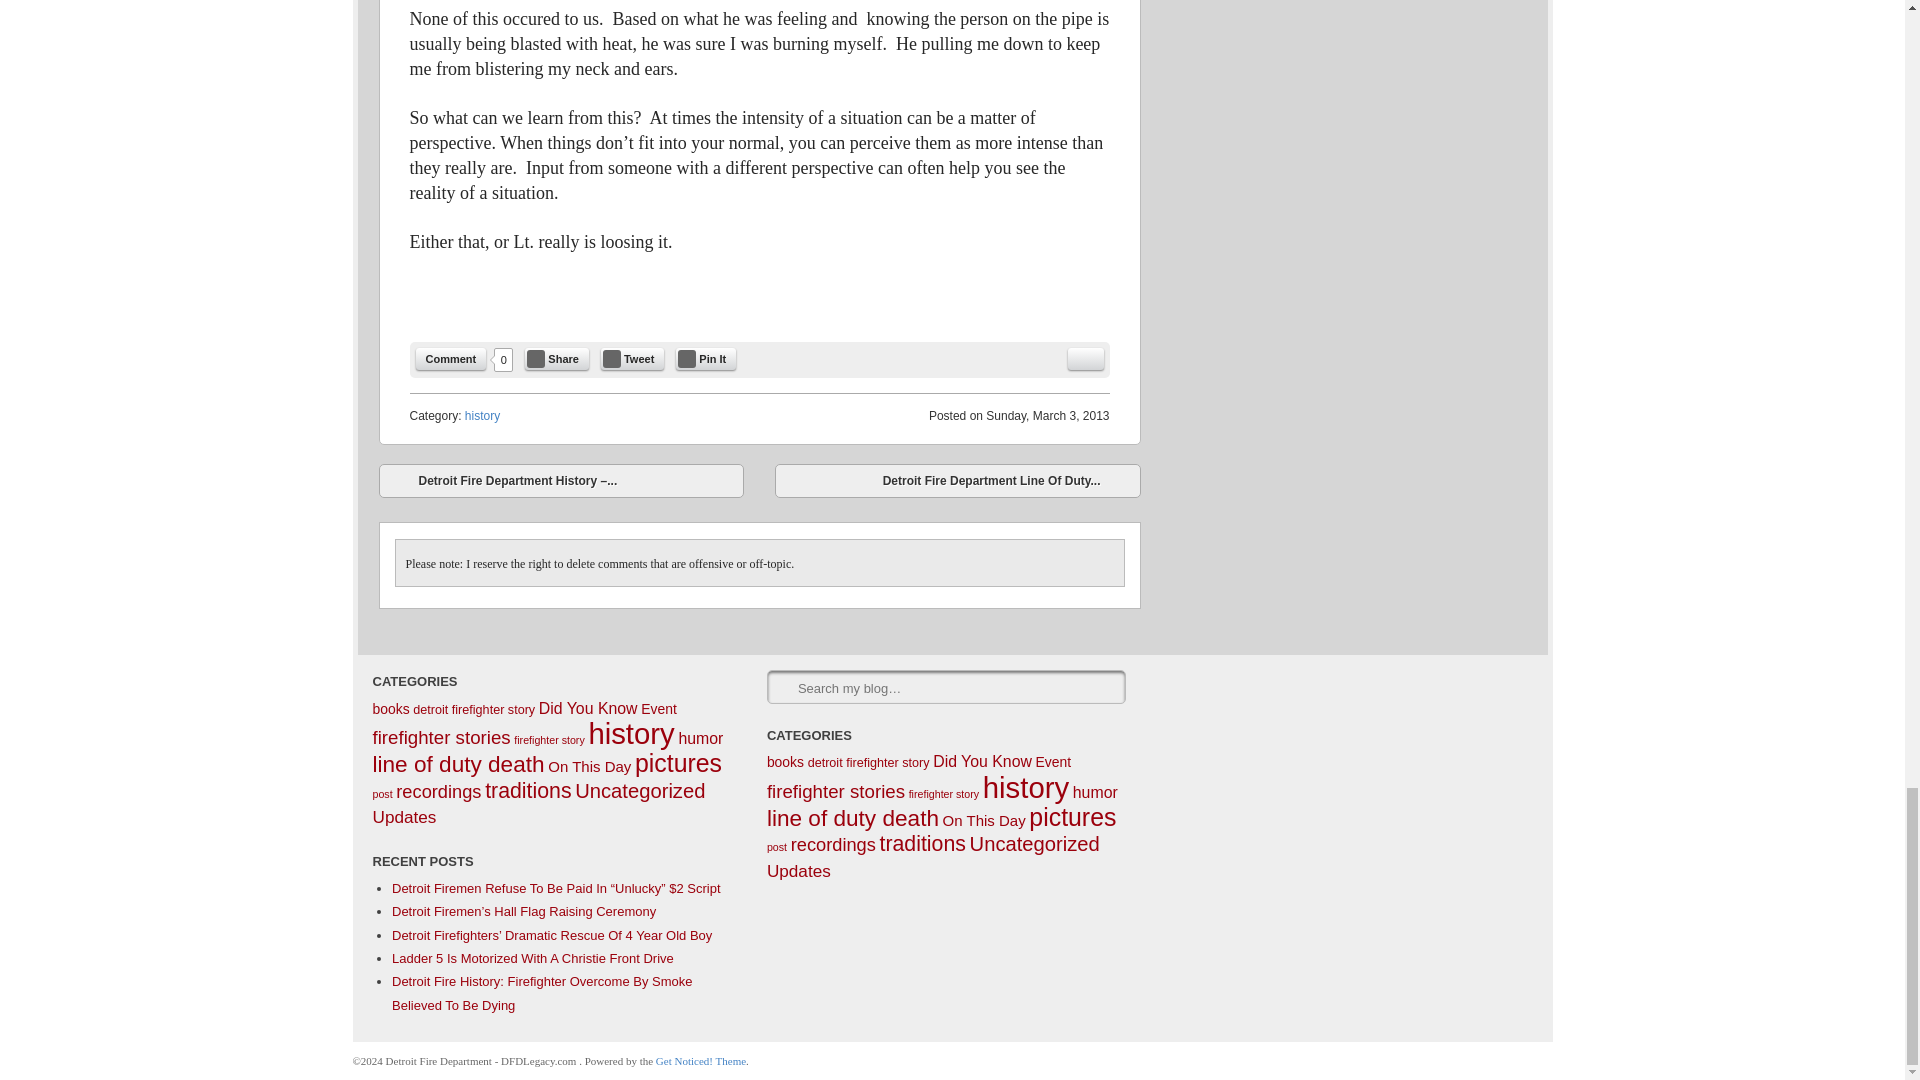 This screenshot has height=1080, width=1920. I want to click on email, so click(1086, 358).